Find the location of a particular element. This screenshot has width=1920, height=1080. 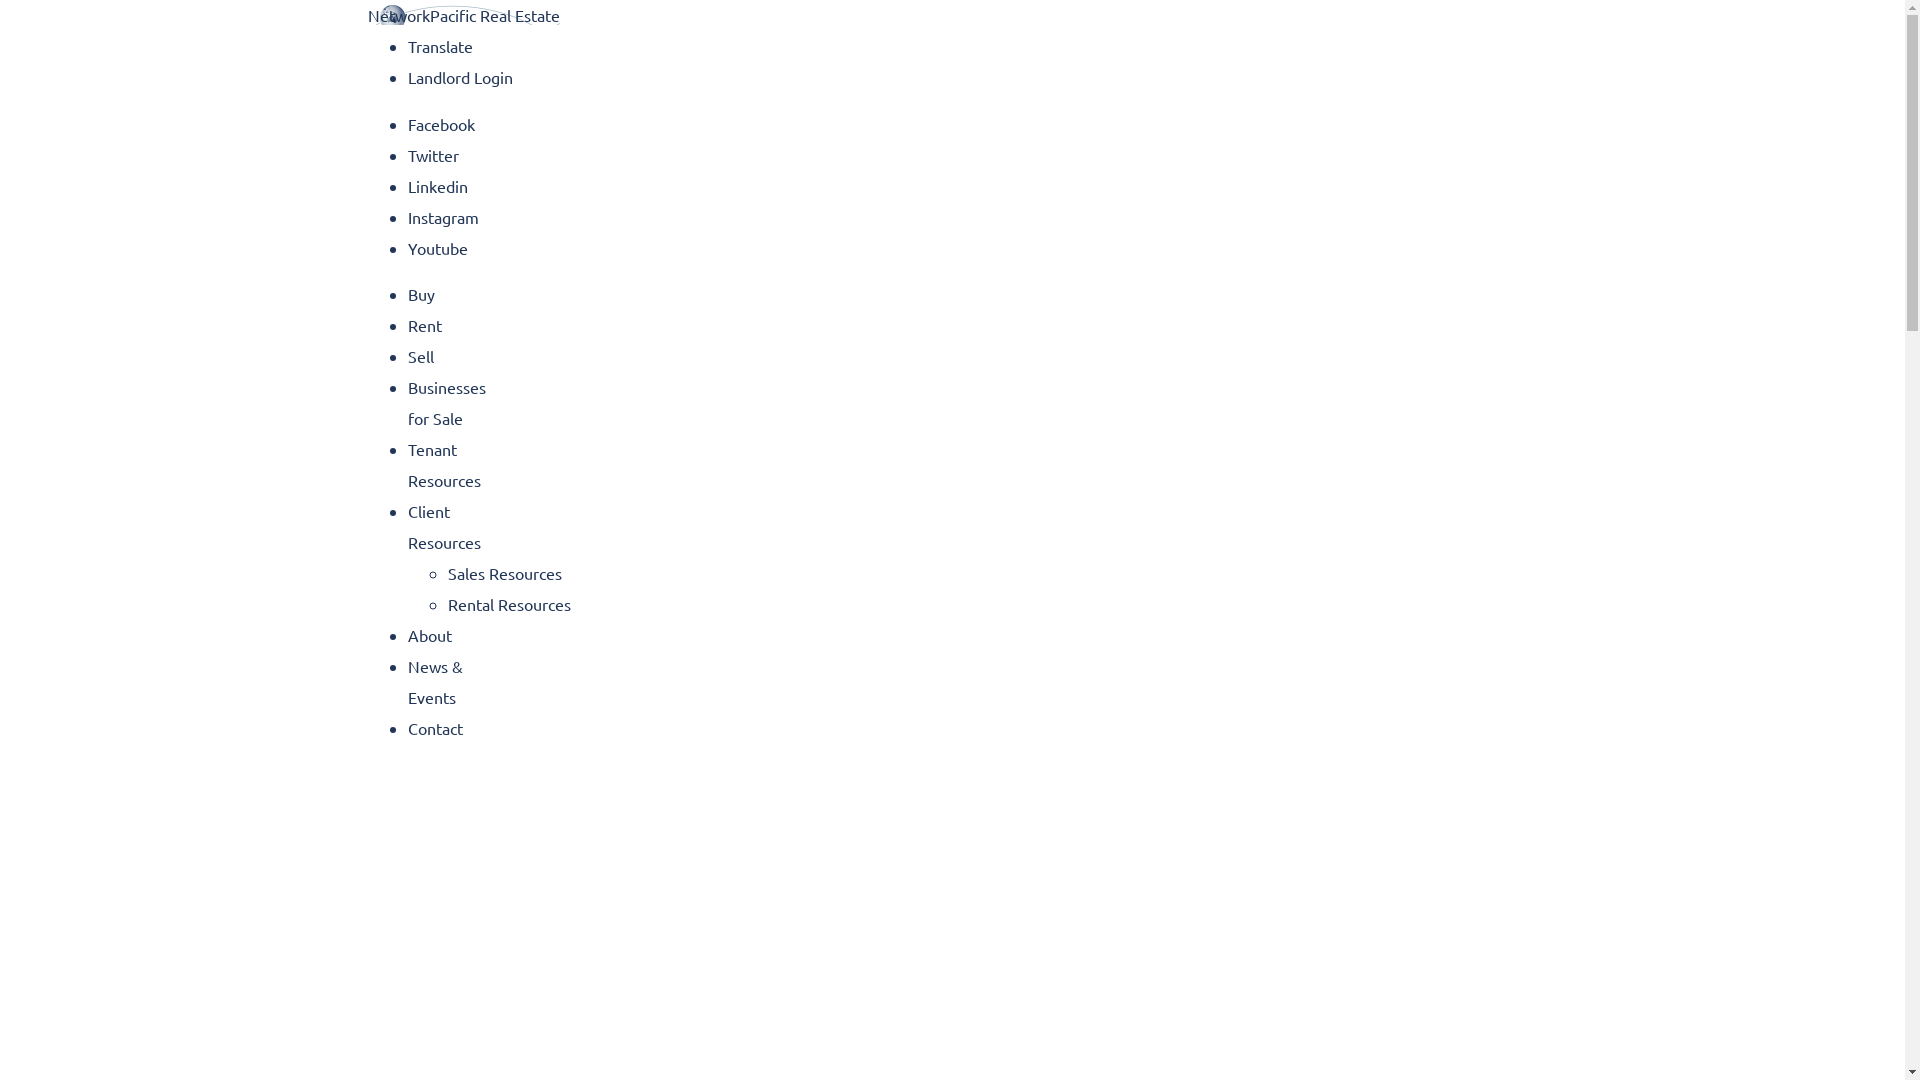

Youtube is located at coordinates (438, 248).